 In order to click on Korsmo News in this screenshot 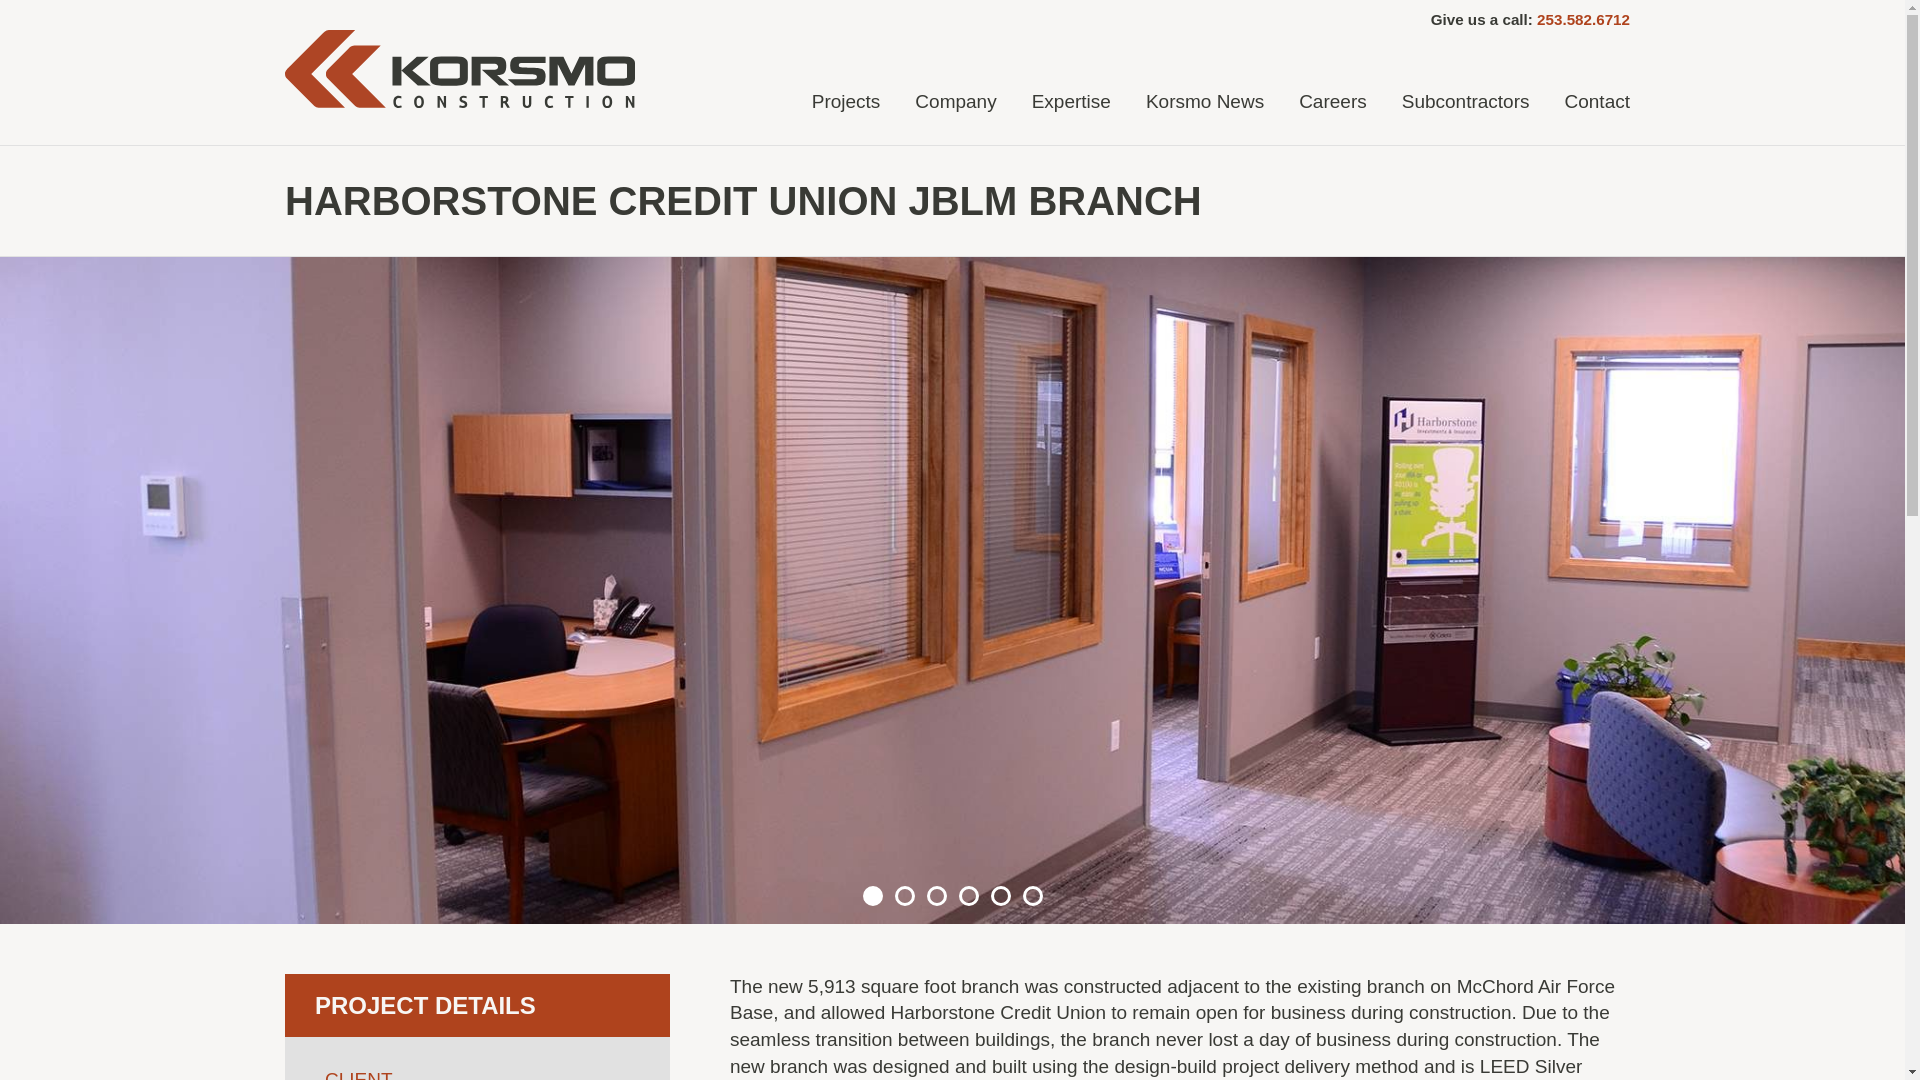, I will do `click(1205, 100)`.